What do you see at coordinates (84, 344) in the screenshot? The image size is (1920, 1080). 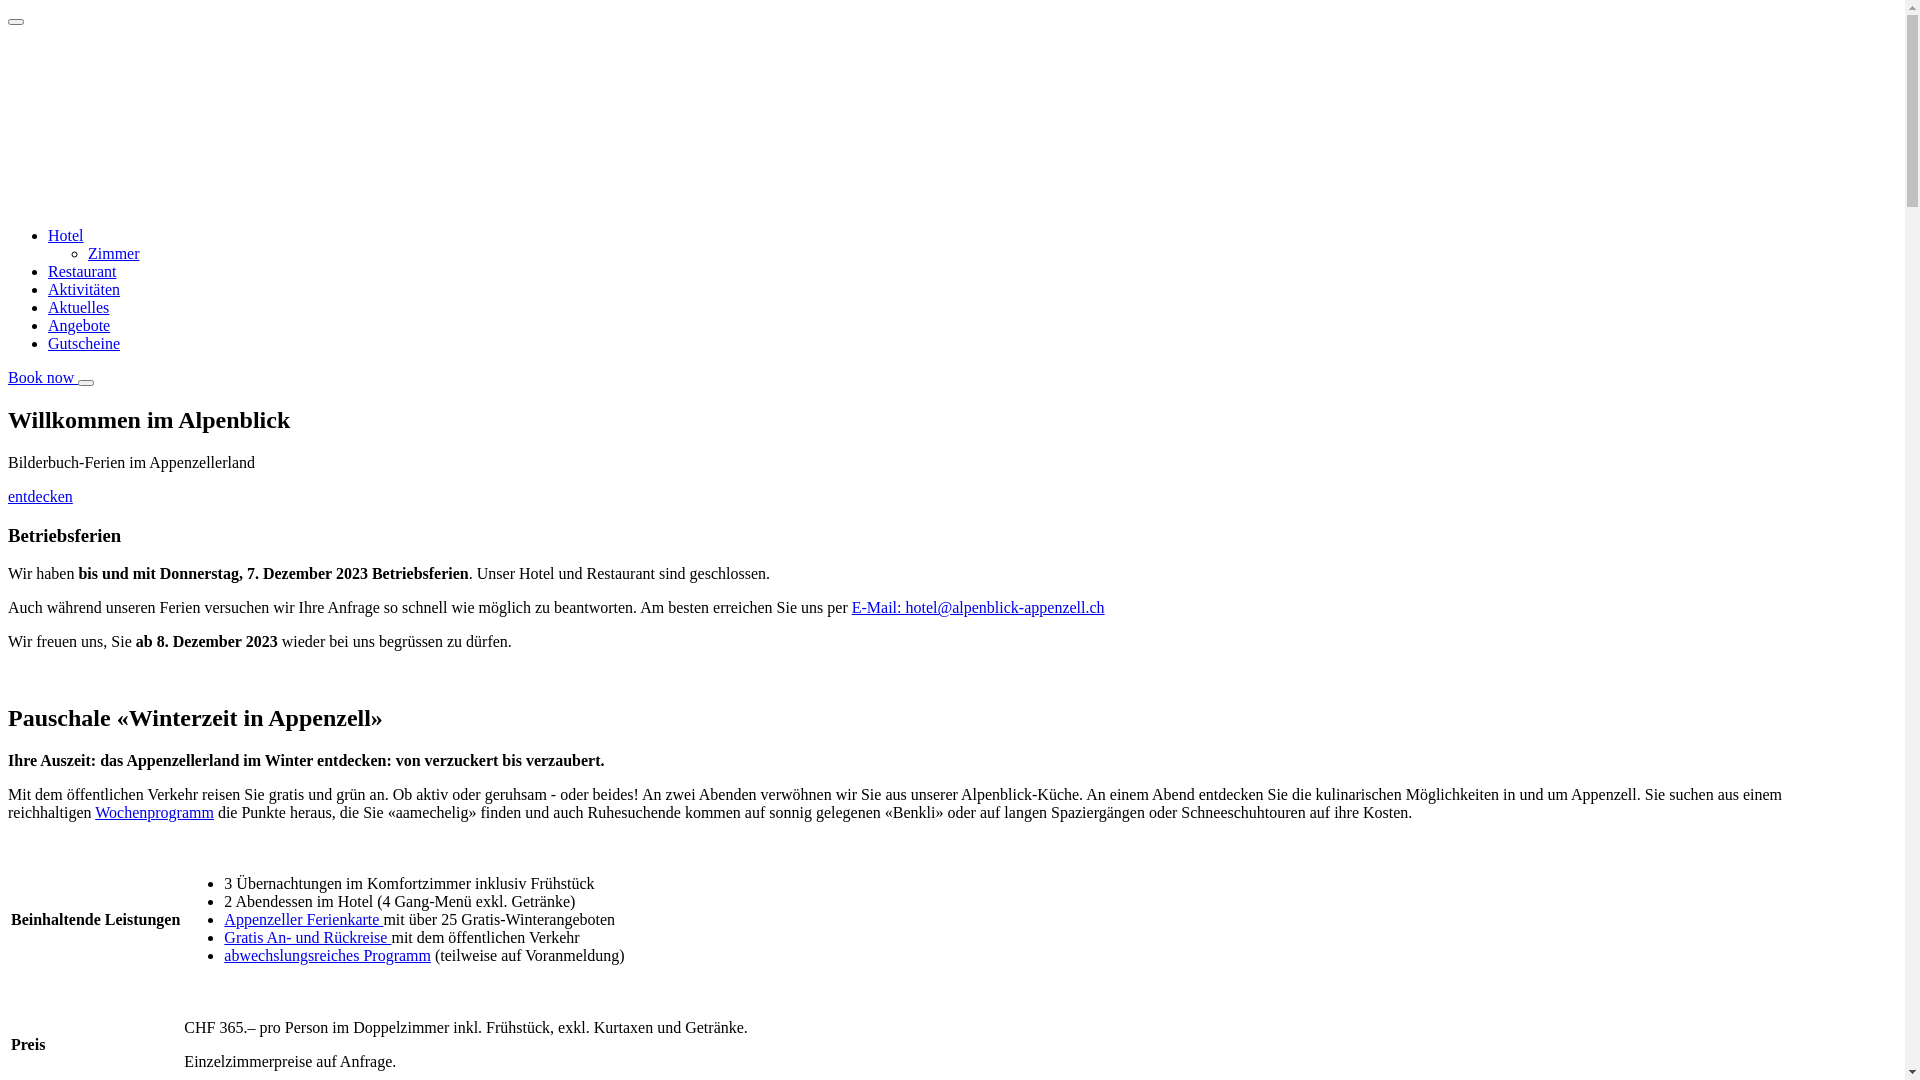 I see `Gutscheine` at bounding box center [84, 344].